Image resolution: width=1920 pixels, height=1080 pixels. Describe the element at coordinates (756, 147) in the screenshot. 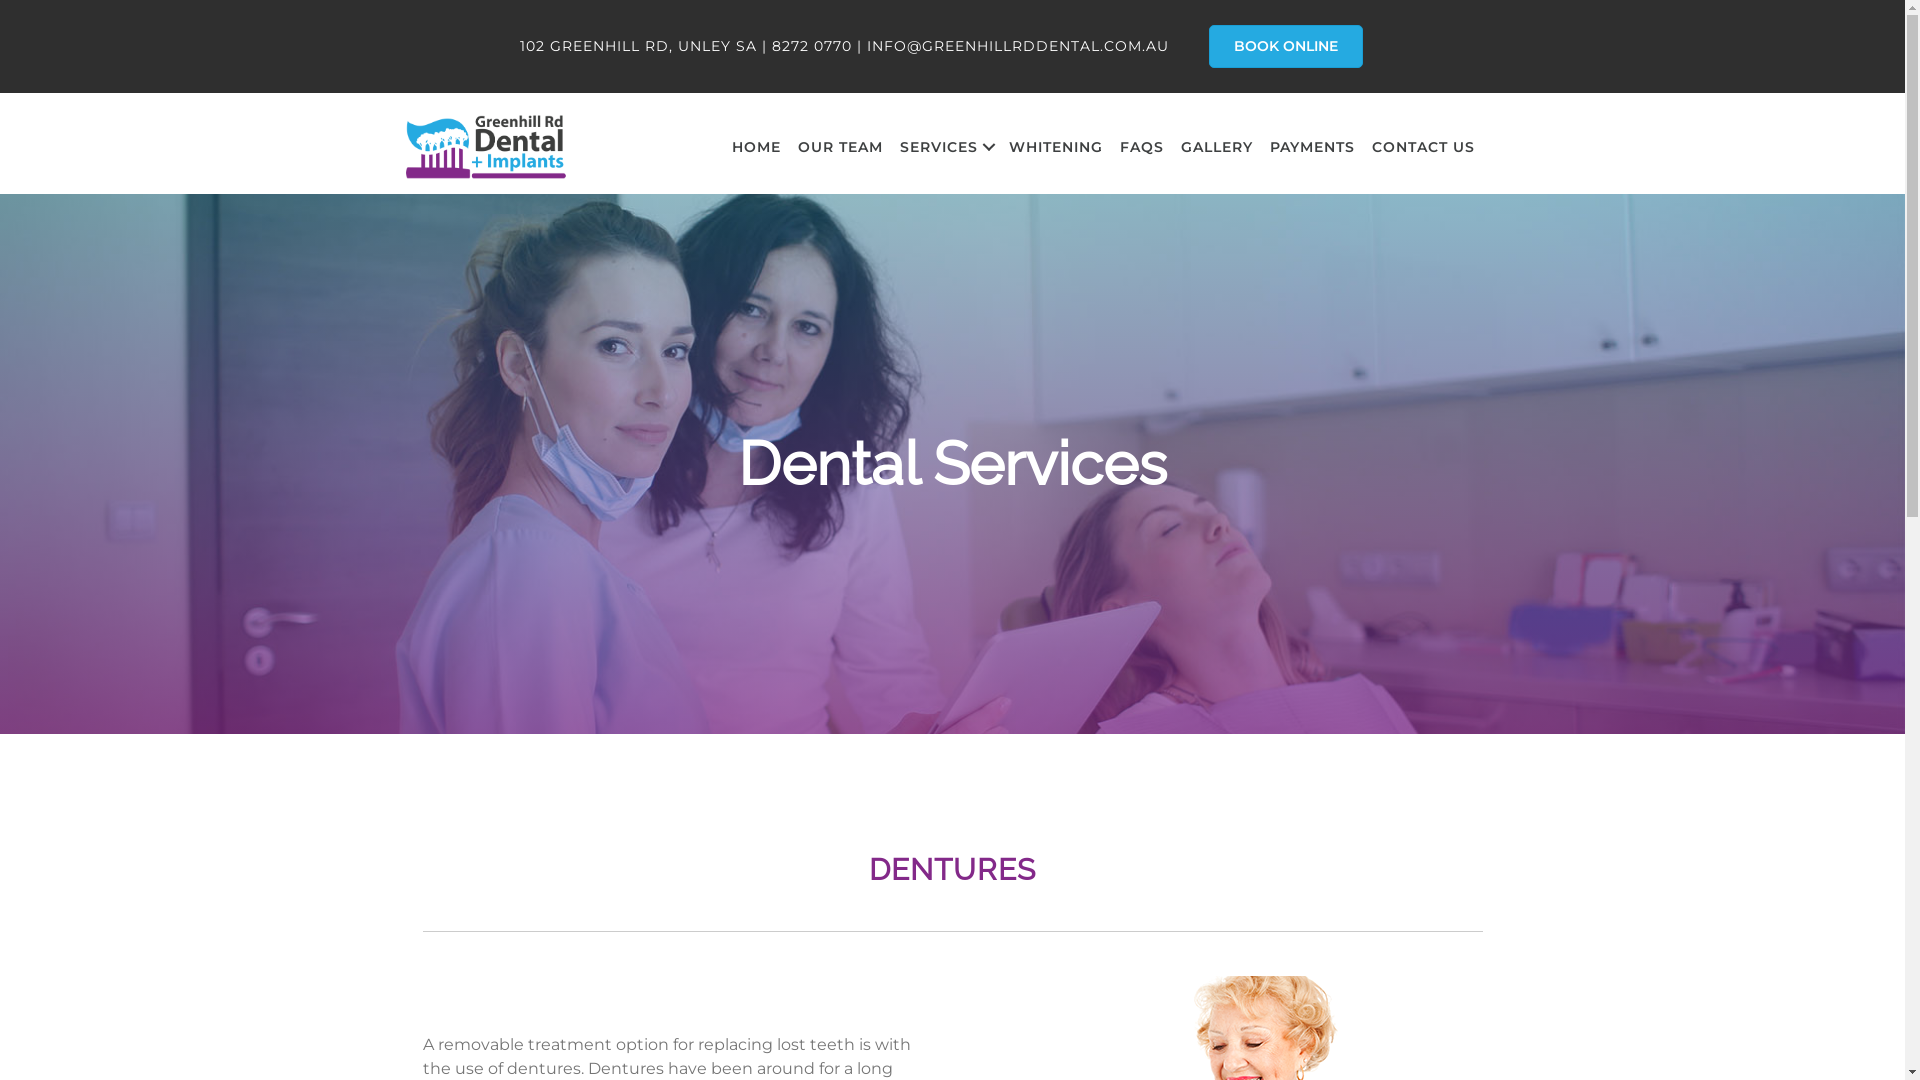

I see `HOME` at that location.